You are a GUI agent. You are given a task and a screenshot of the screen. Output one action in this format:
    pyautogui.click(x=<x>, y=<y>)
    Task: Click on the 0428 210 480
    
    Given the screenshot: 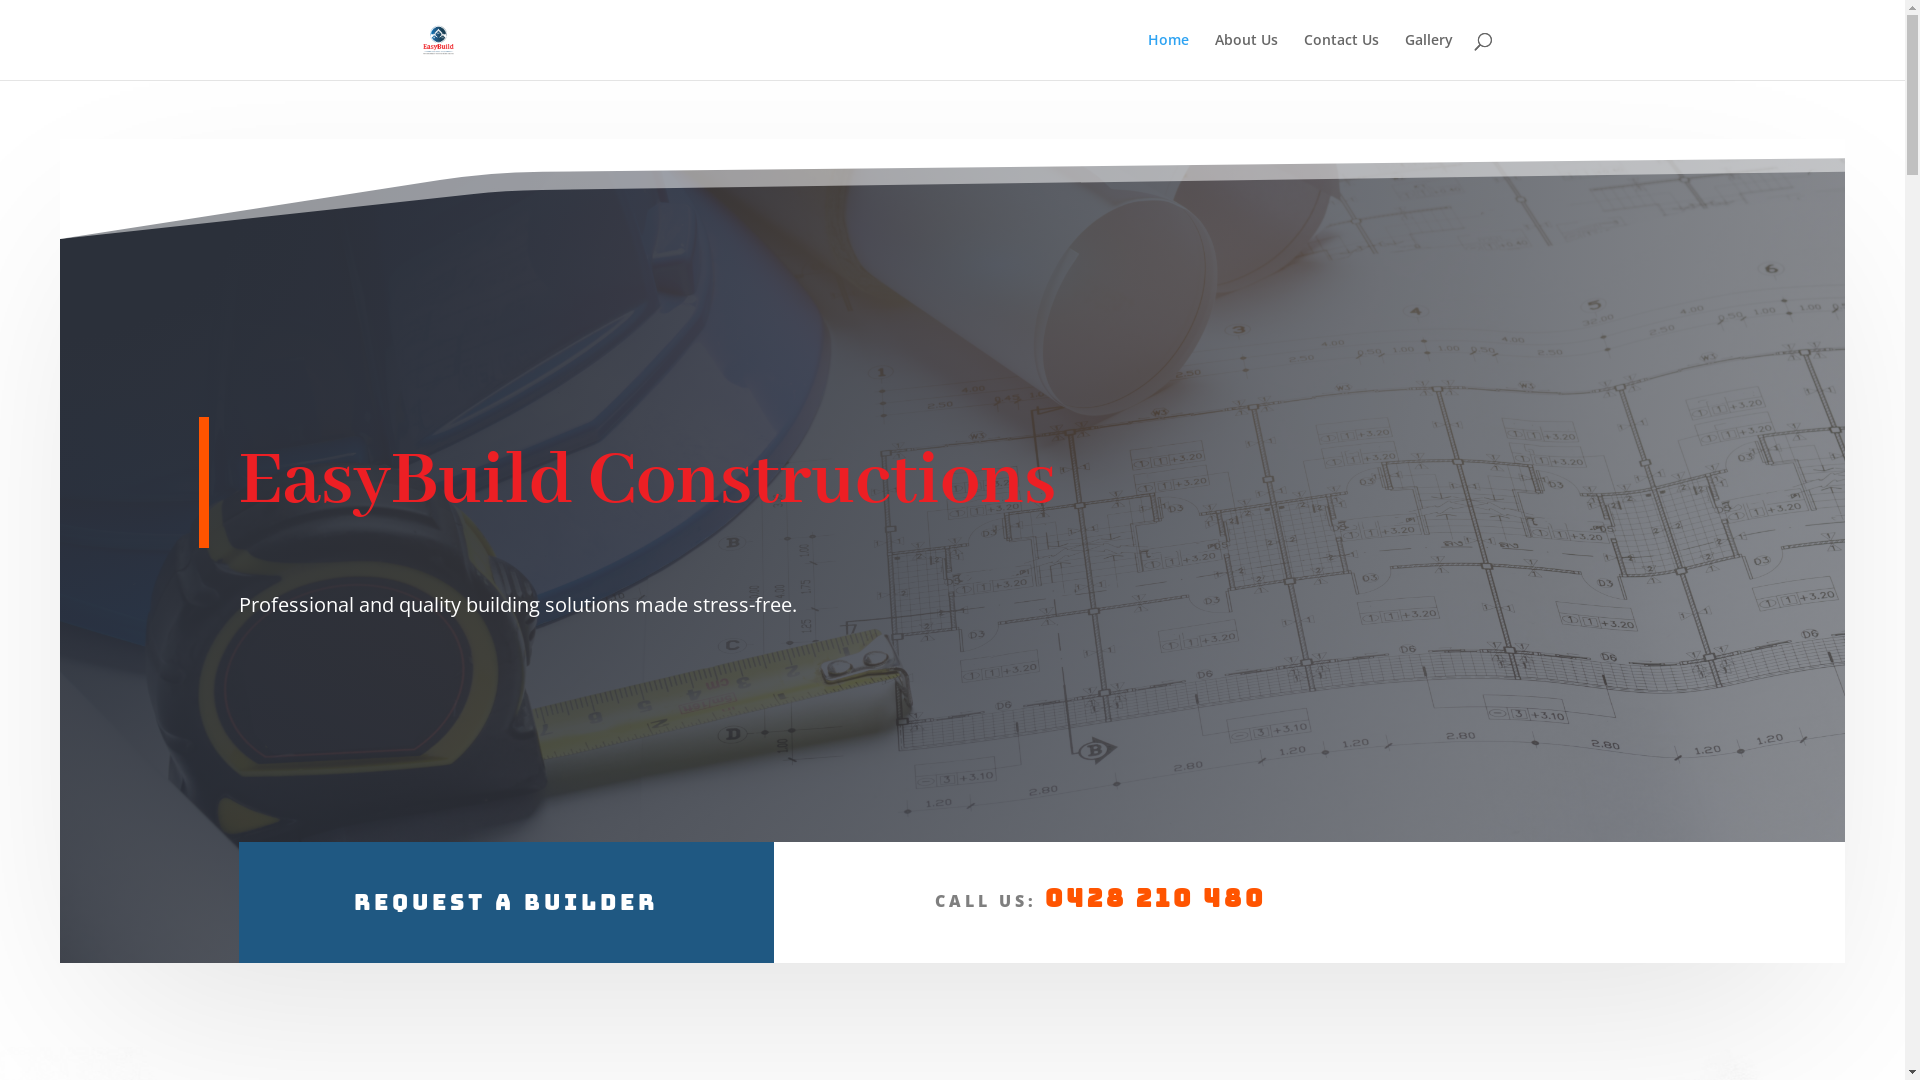 What is the action you would take?
    pyautogui.click(x=1156, y=898)
    